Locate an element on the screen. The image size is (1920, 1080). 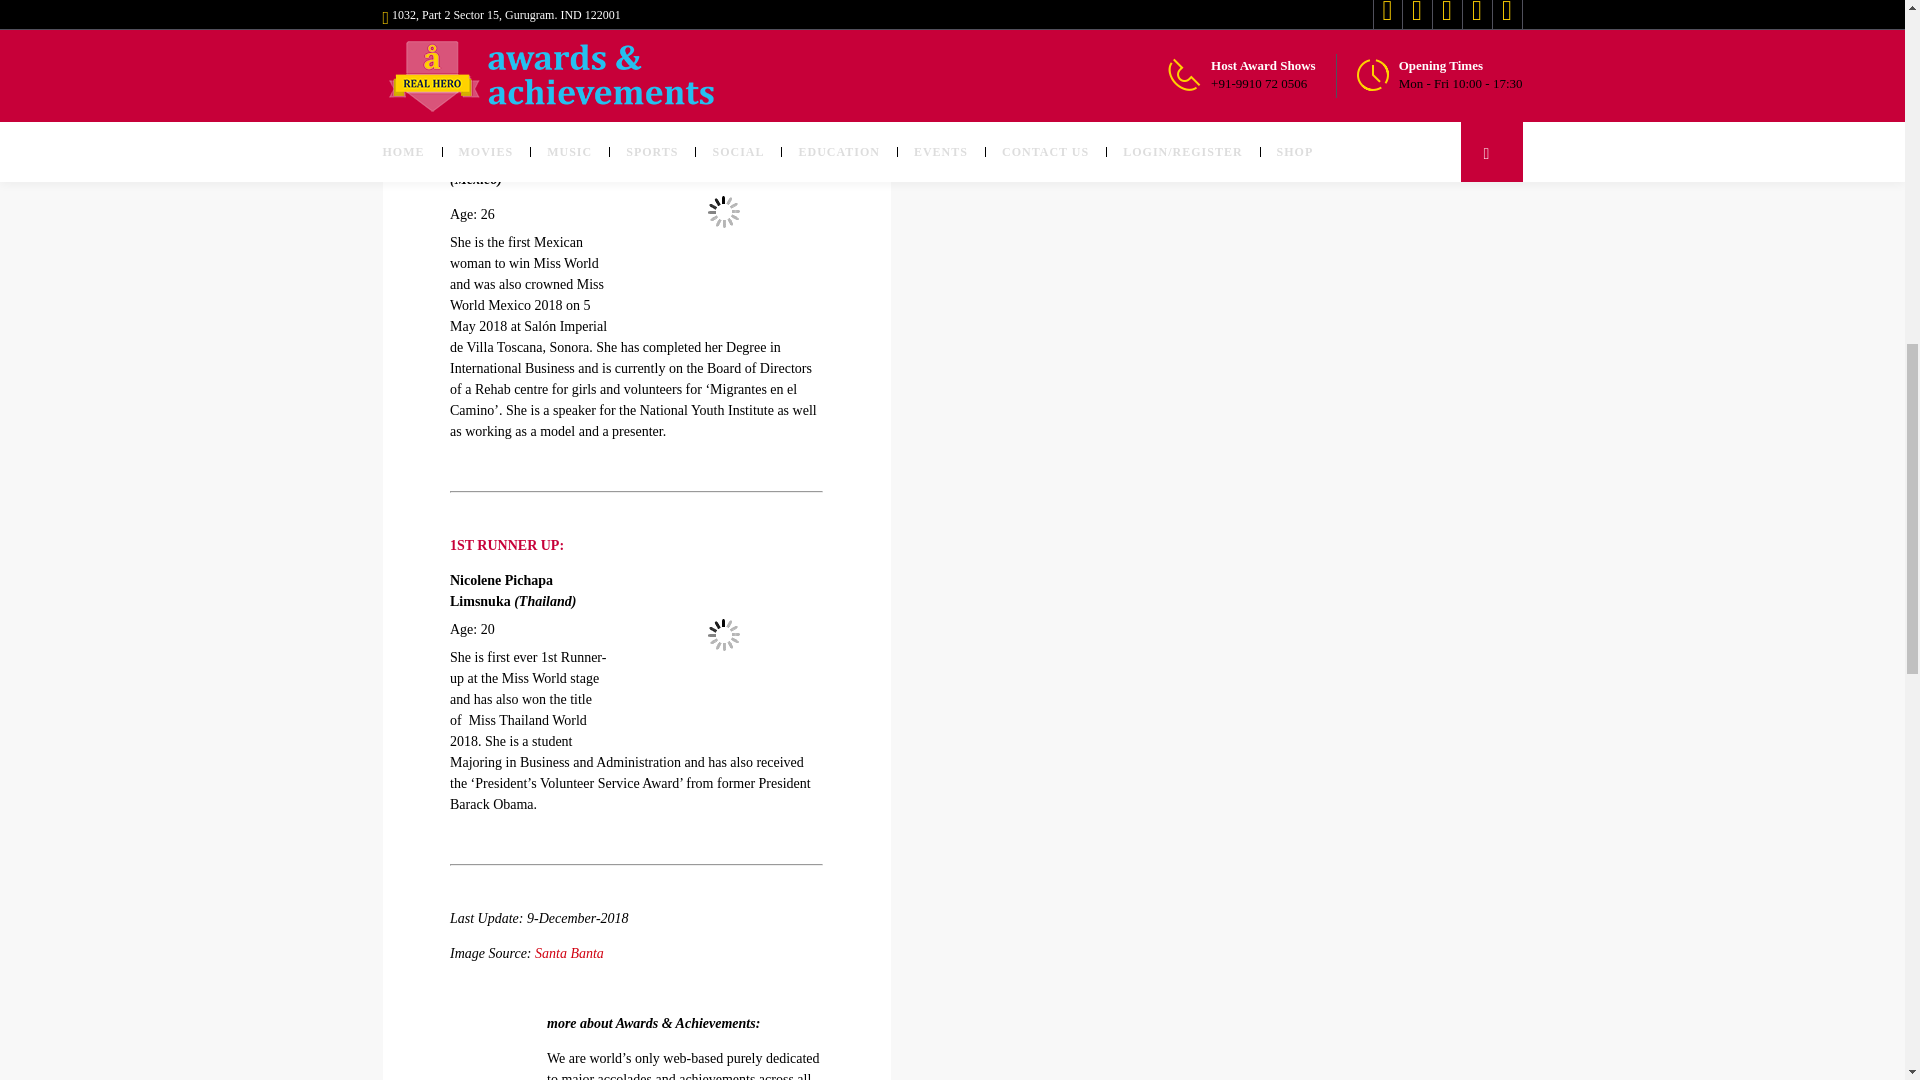
Santa Banta is located at coordinates (570, 954).